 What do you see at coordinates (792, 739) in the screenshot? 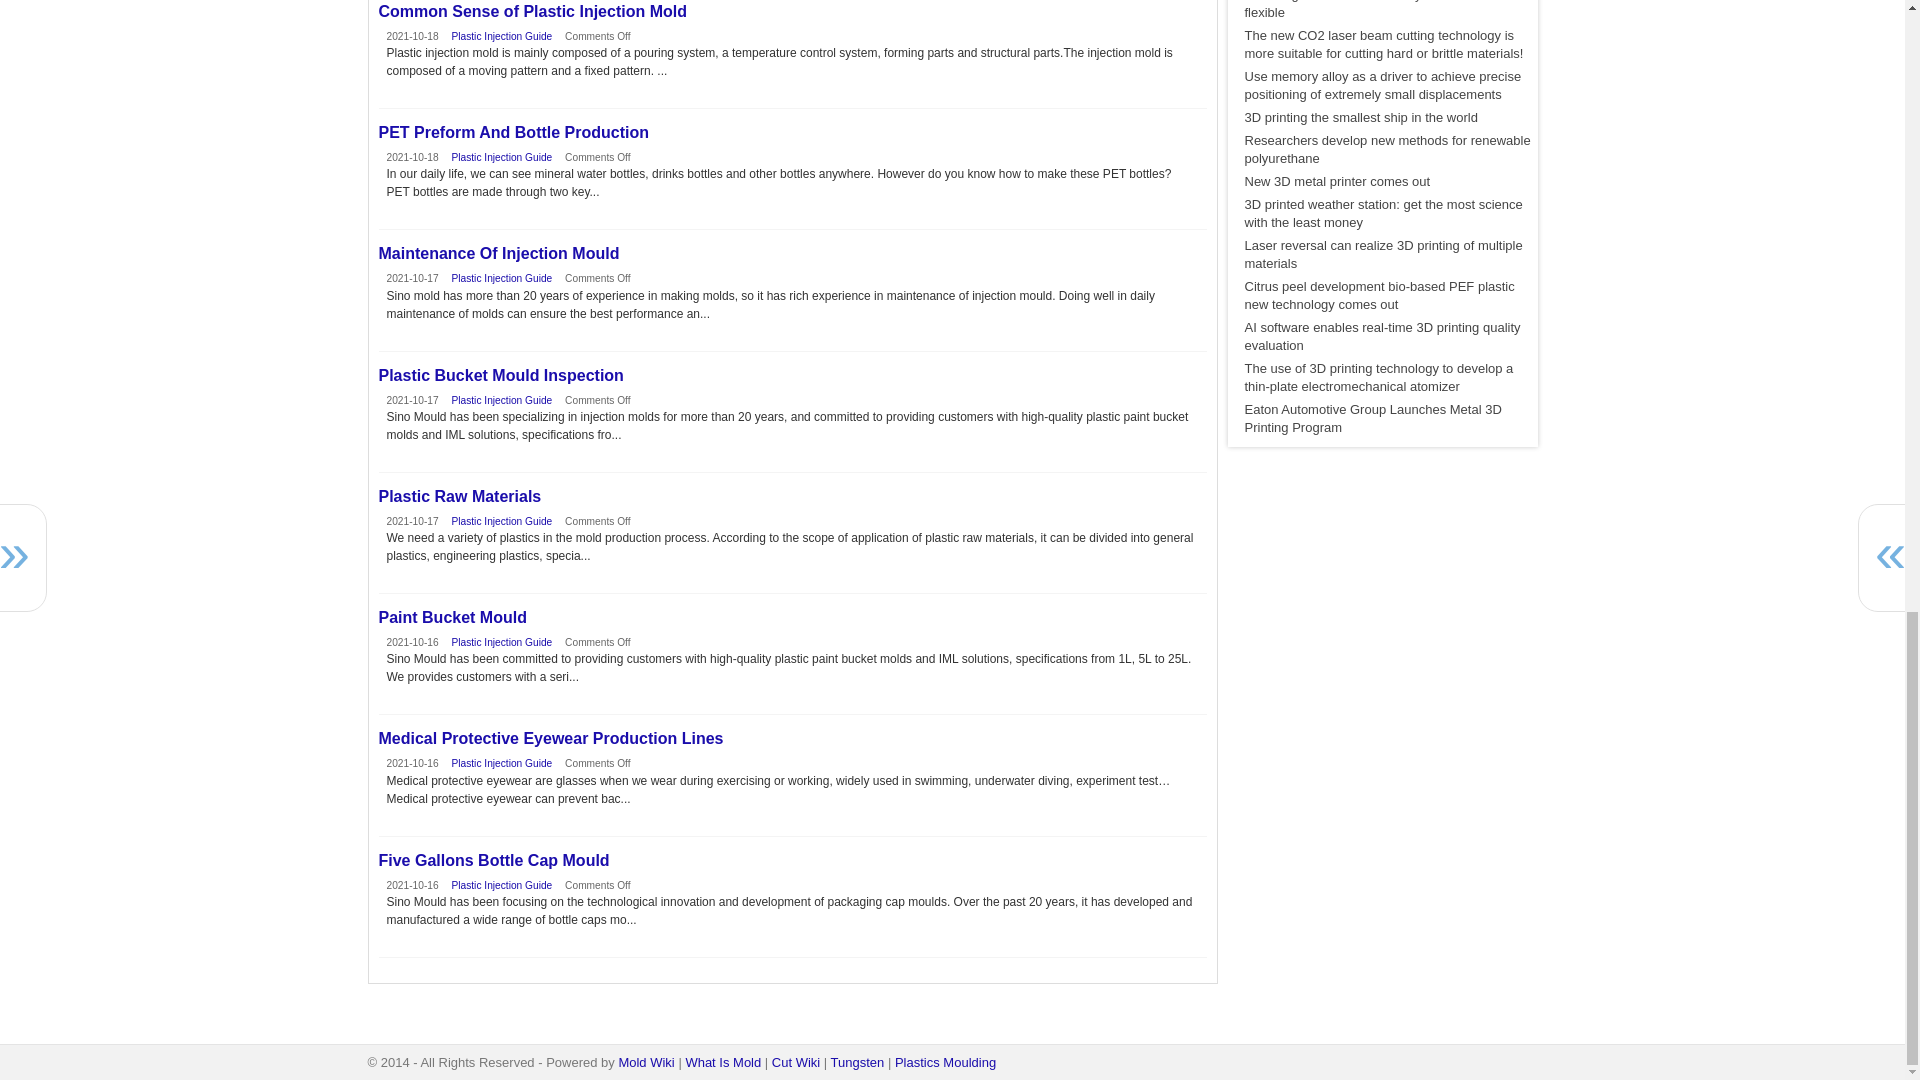
I see `Medical Protective Eyewear Production Lines` at bounding box center [792, 739].